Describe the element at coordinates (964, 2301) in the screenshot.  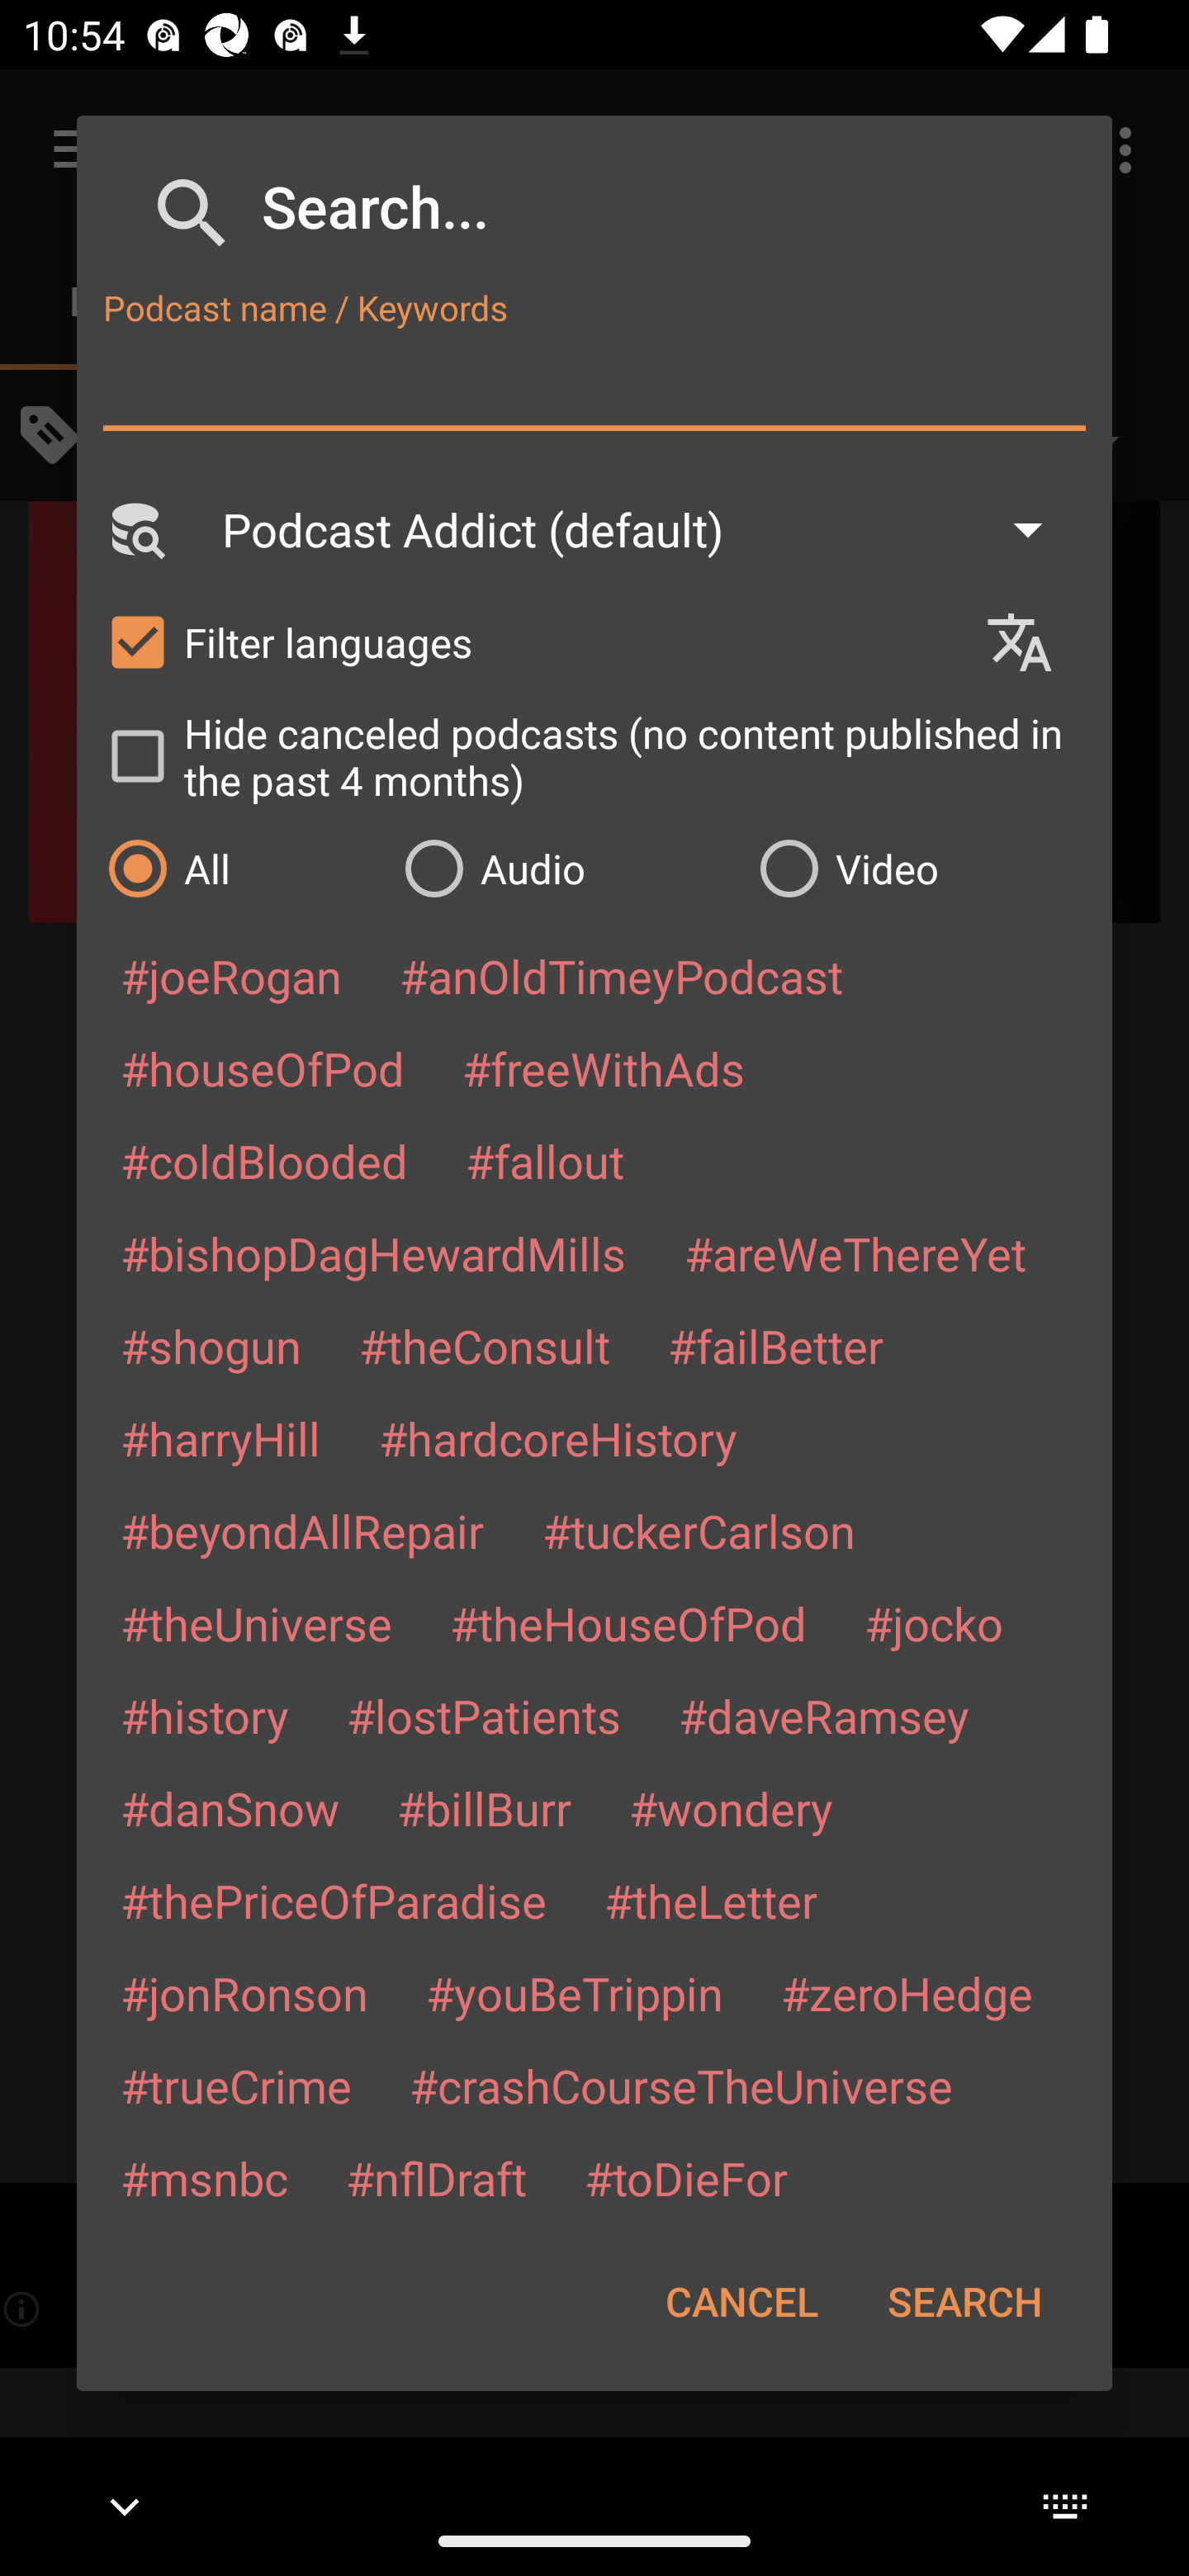
I see `SEARCH` at that location.